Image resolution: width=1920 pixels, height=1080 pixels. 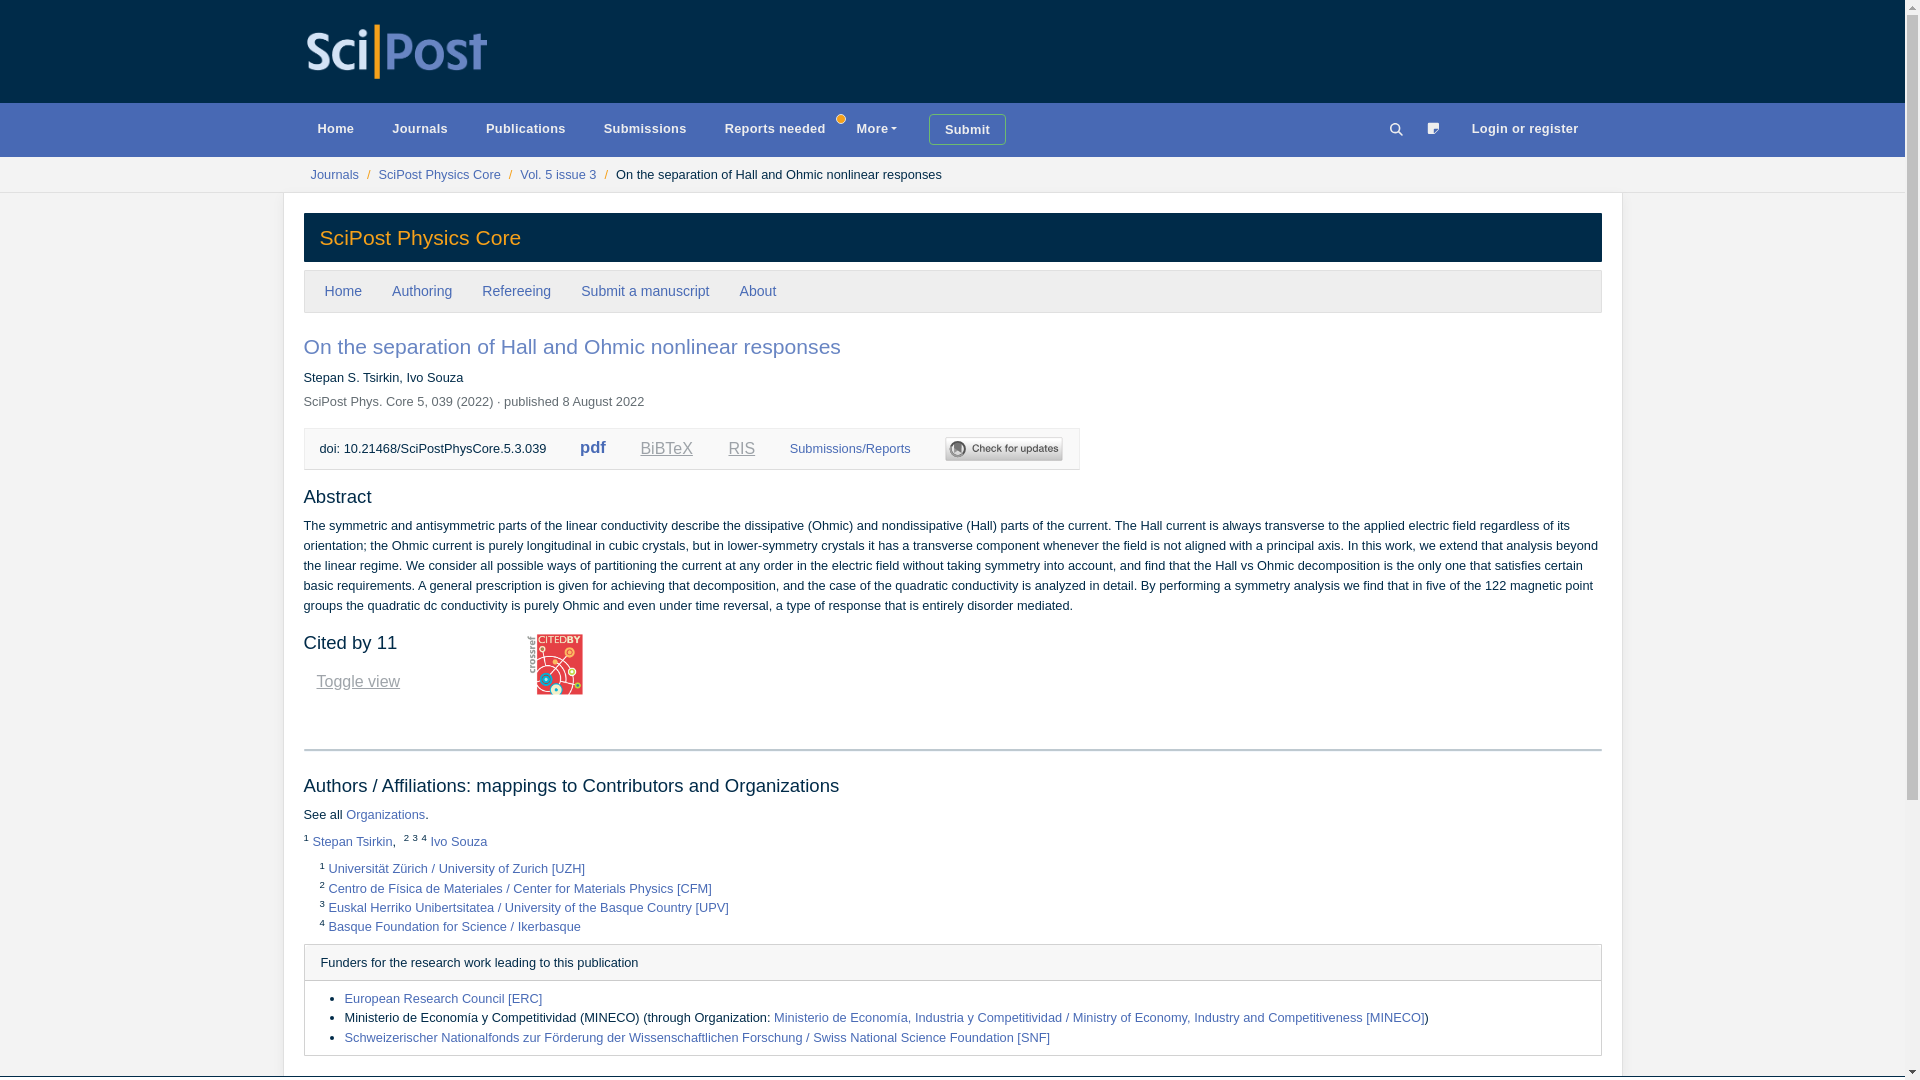 I want to click on RIS, so click(x=334, y=128).